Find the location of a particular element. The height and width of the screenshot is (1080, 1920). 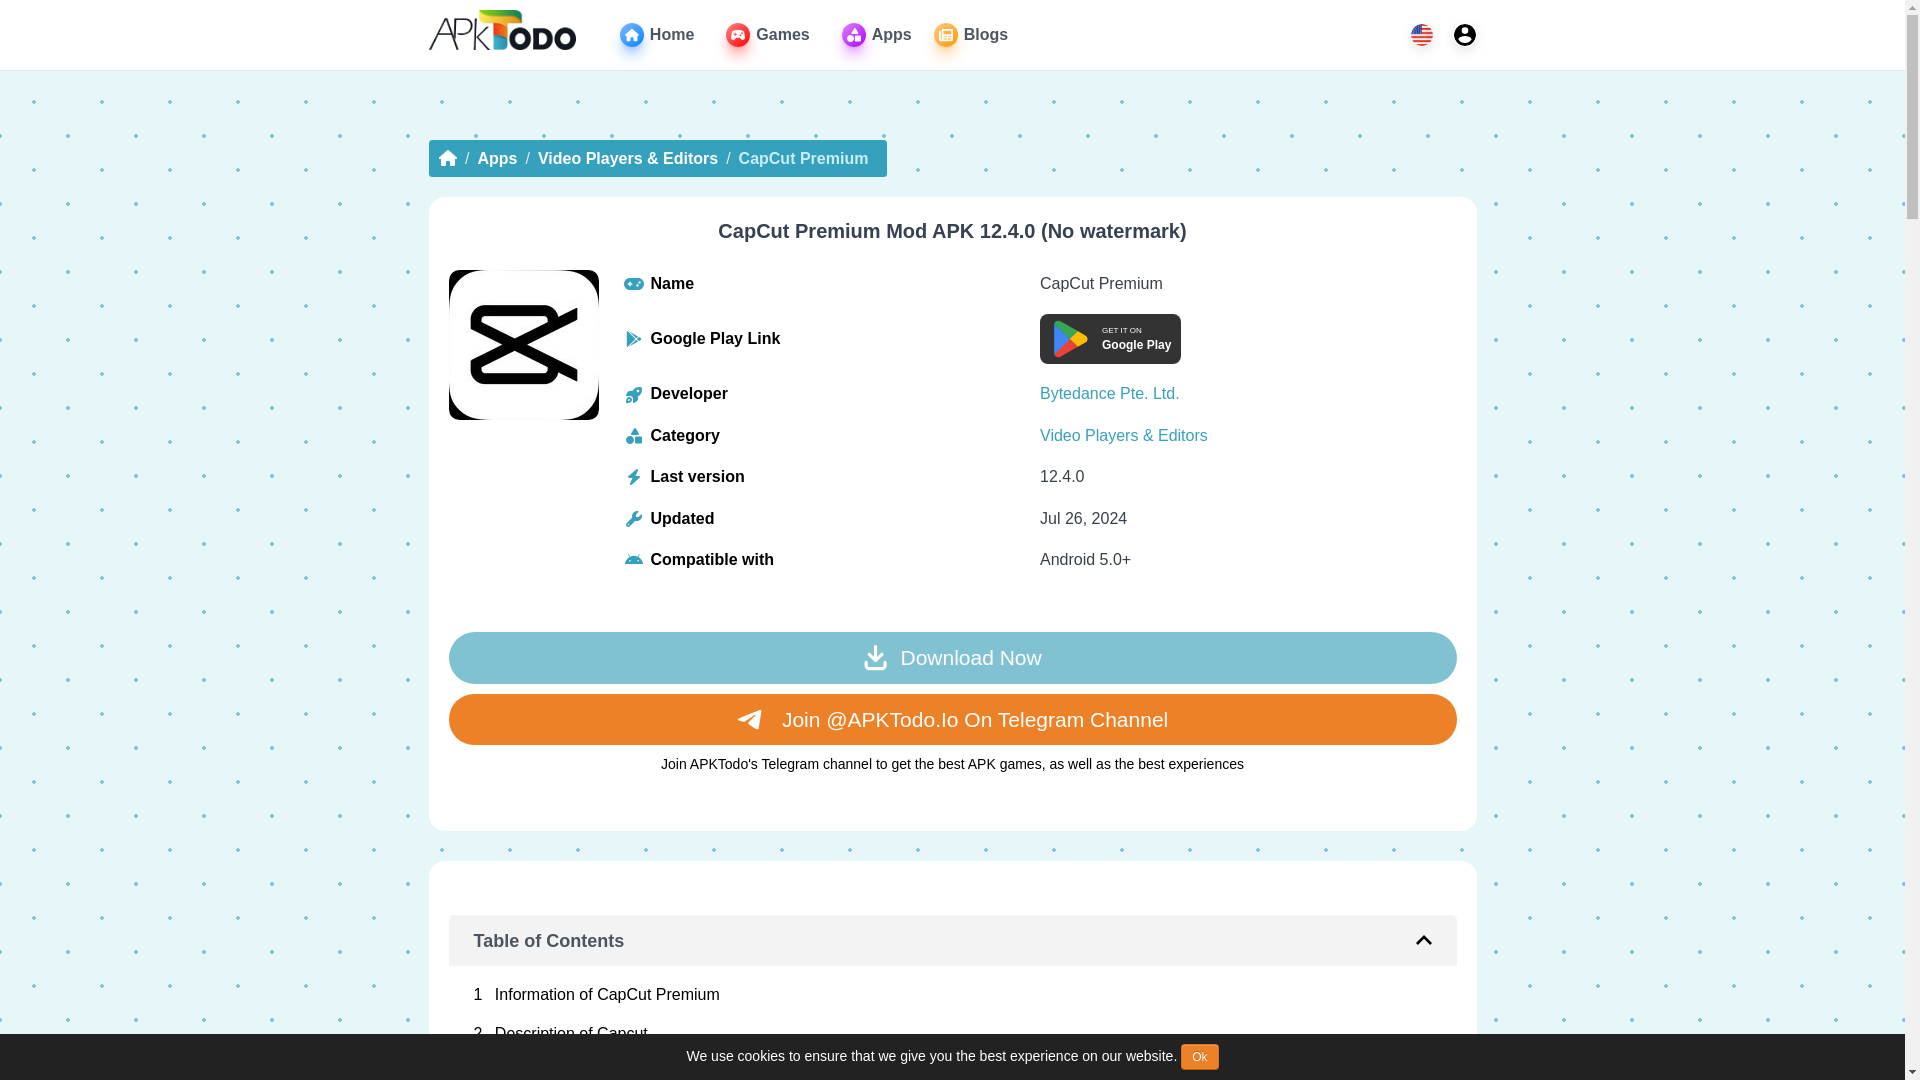

Games is located at coordinates (766, 34).